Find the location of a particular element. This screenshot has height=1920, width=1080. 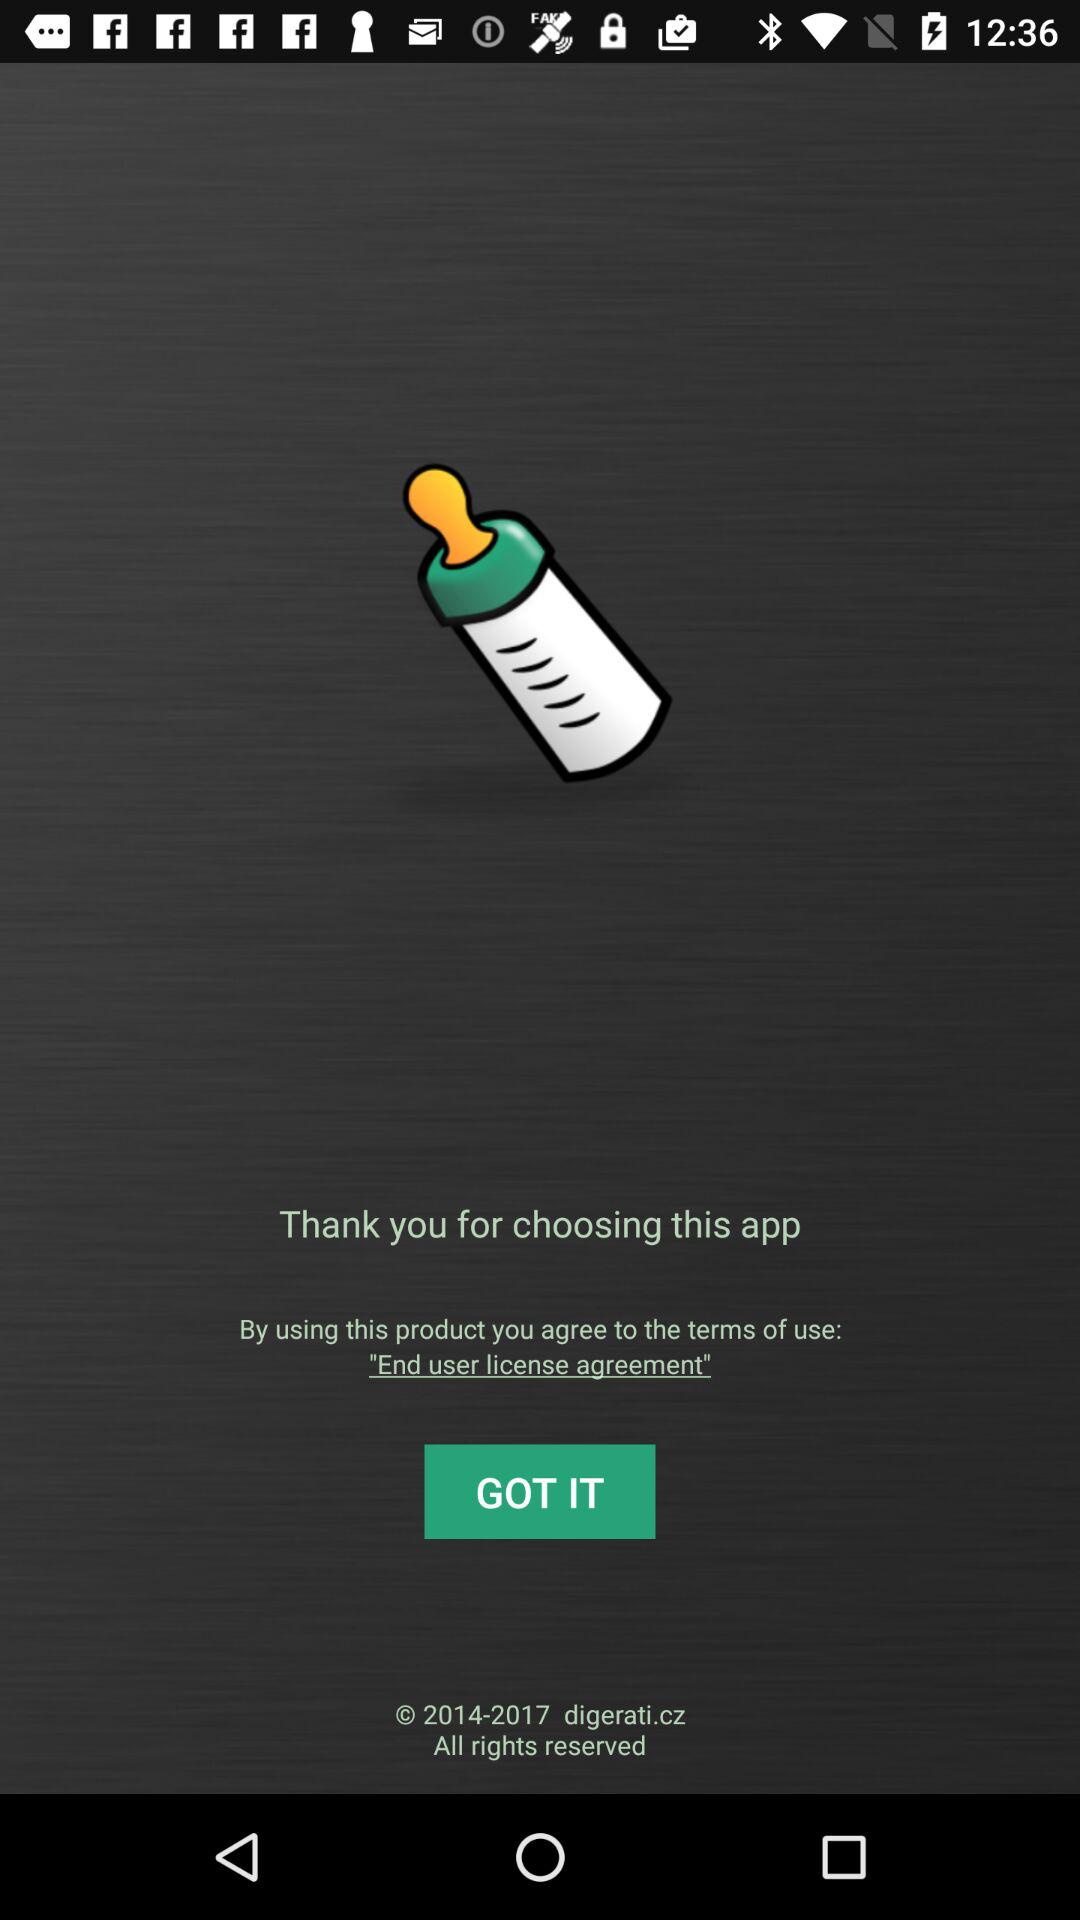

choose the by using this app is located at coordinates (540, 1328).